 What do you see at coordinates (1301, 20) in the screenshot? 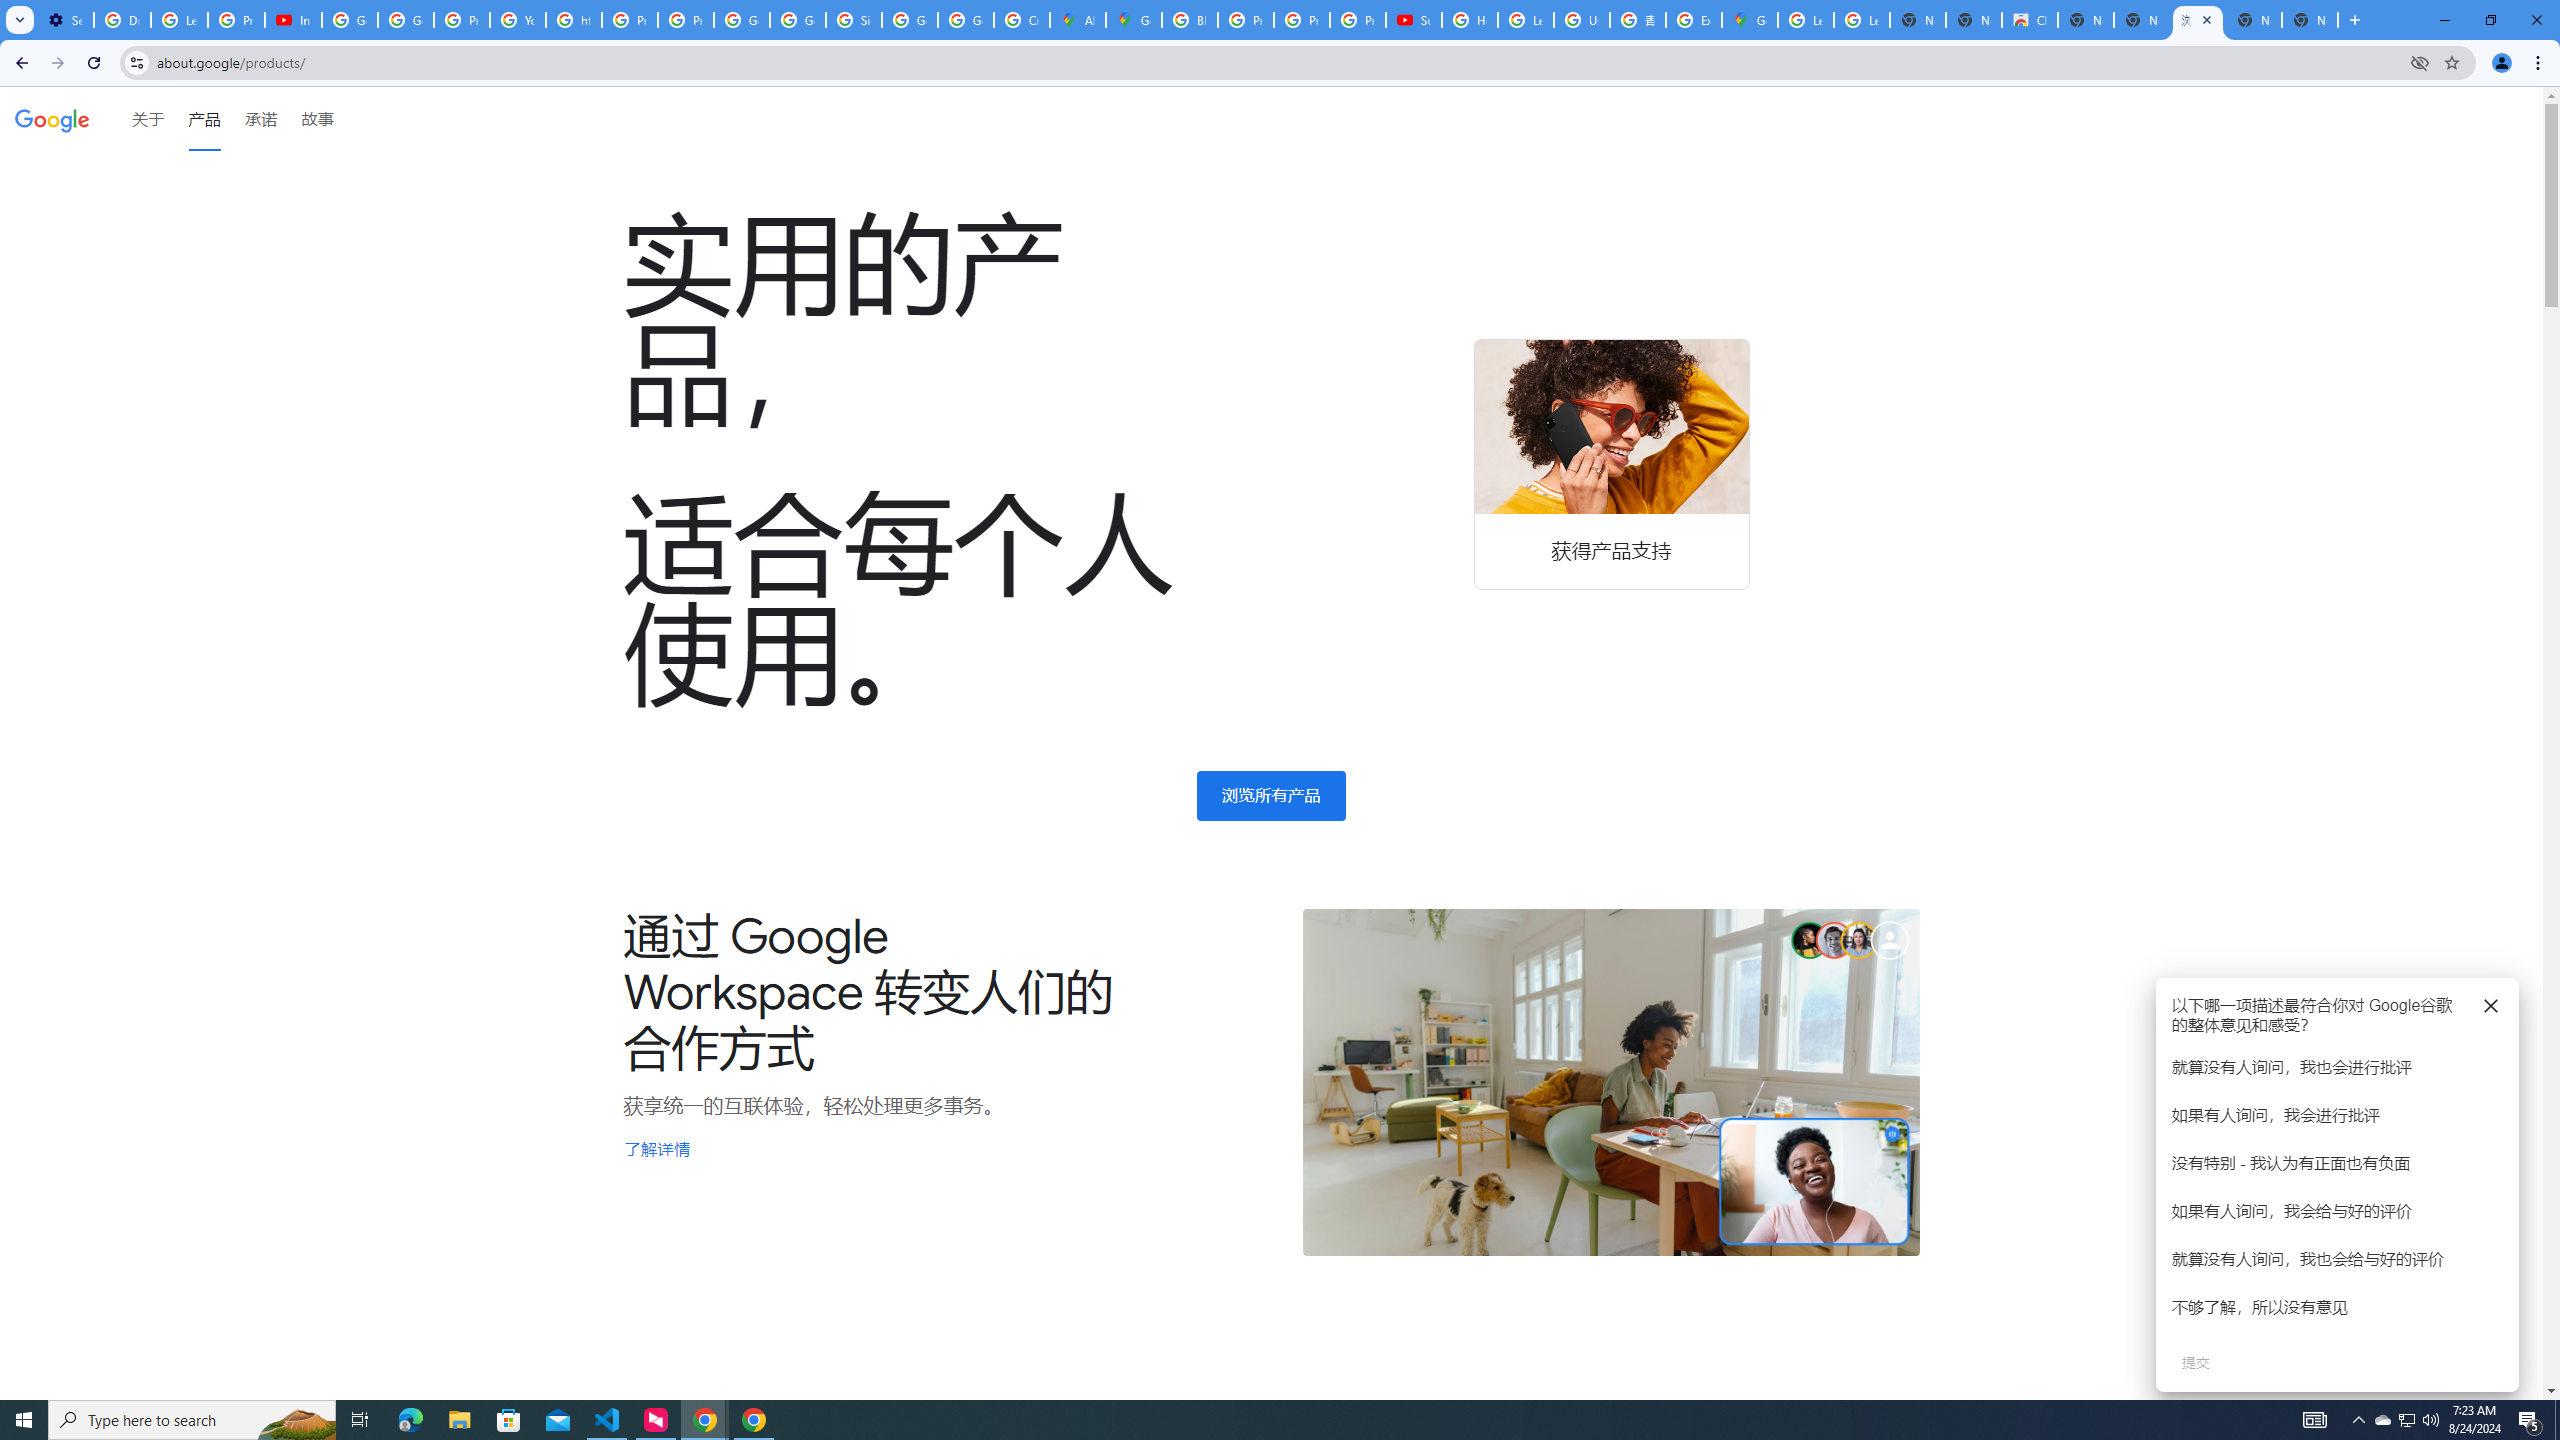
I see `Privacy Help Center - Policies Help` at bounding box center [1301, 20].